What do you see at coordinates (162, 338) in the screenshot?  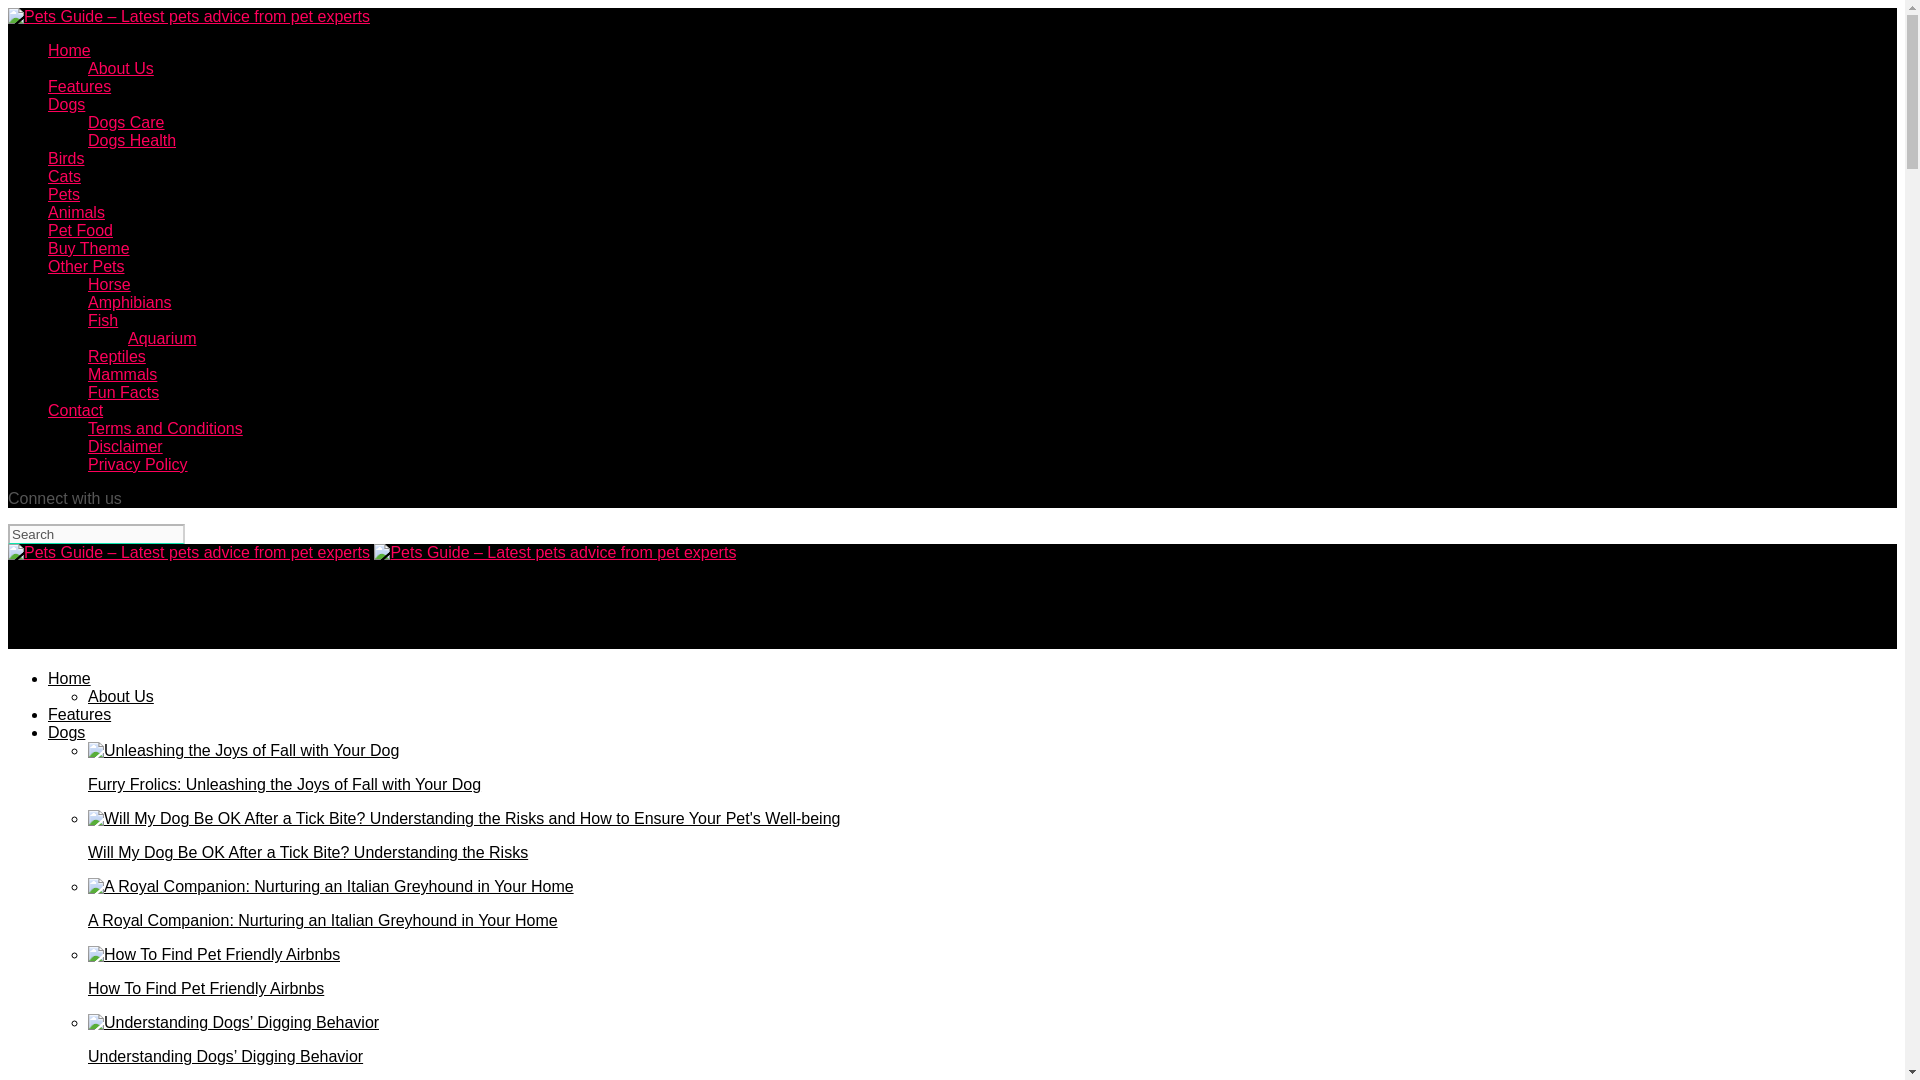 I see `Aquarium` at bounding box center [162, 338].